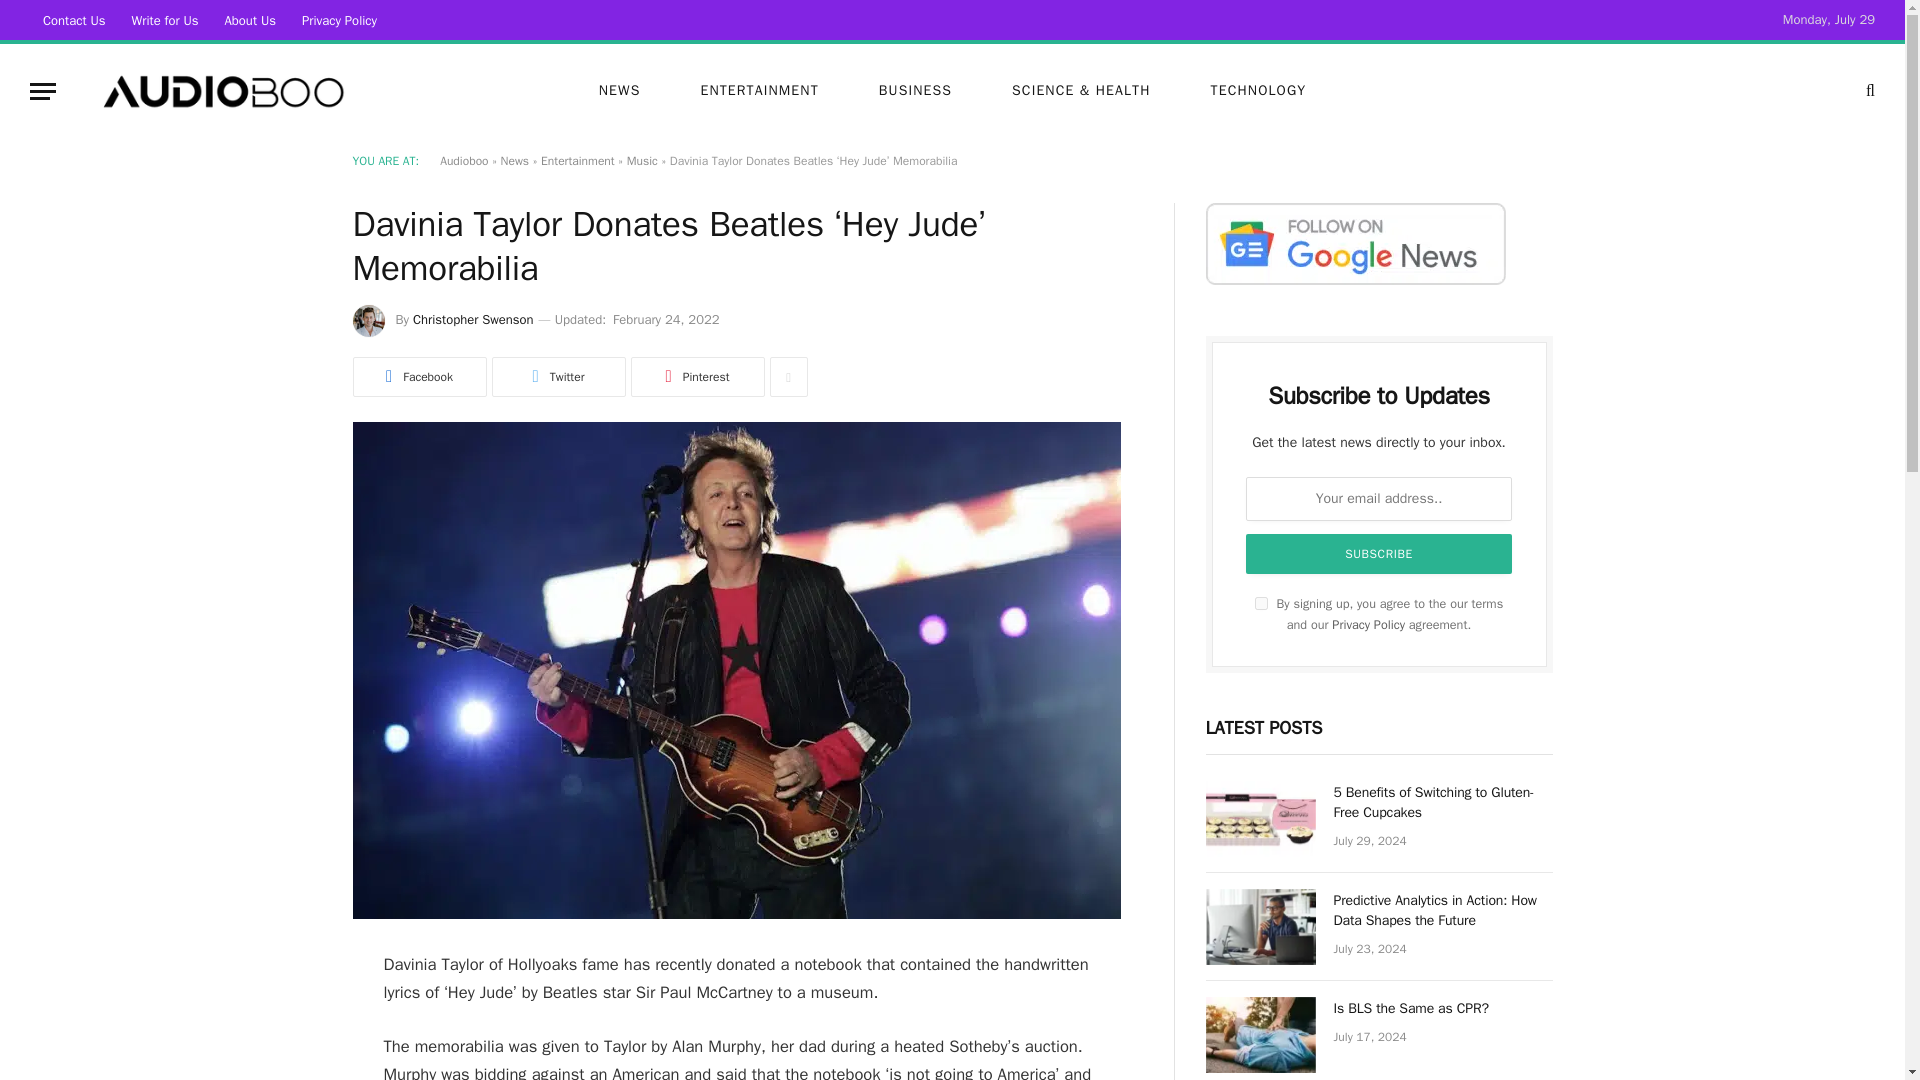 The width and height of the screenshot is (1920, 1080). What do you see at coordinates (339, 20) in the screenshot?
I see `Privacy Policy` at bounding box center [339, 20].